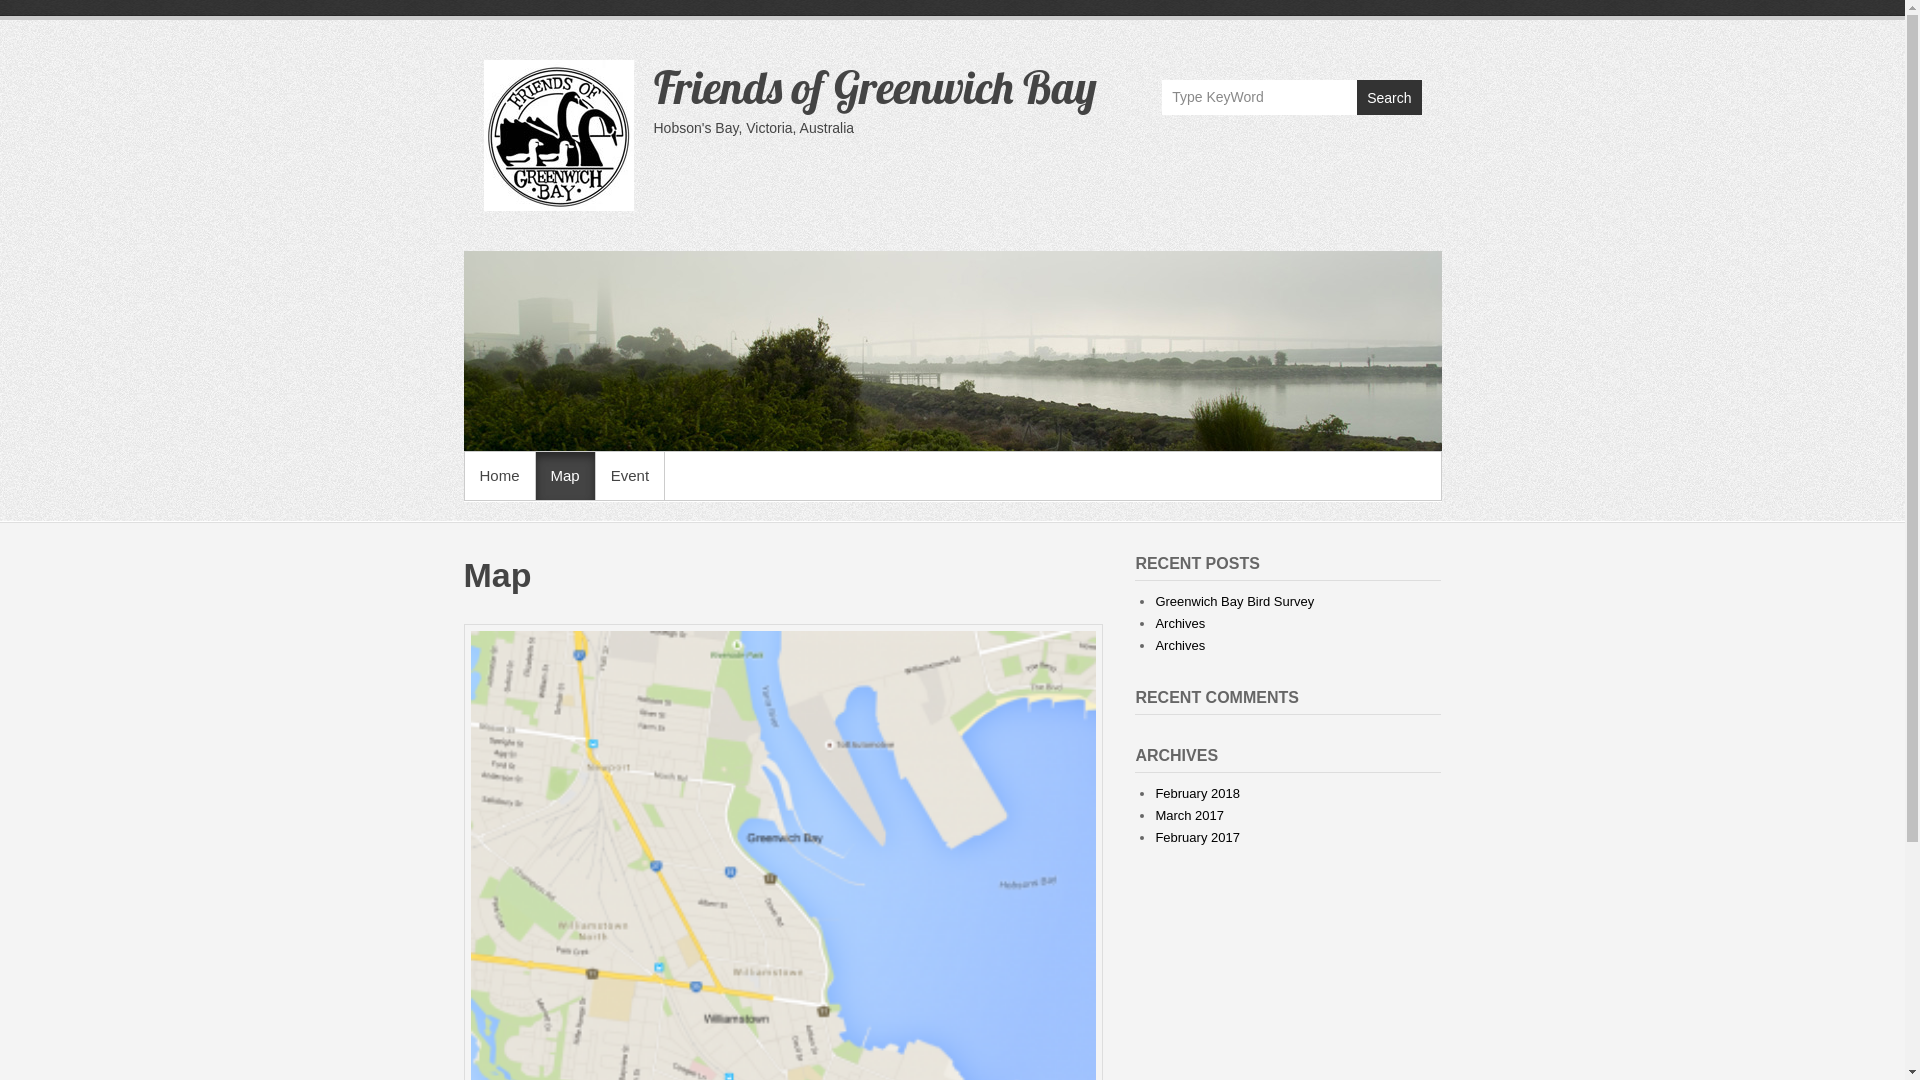 Image resolution: width=1920 pixels, height=1080 pixels. I want to click on Friends of Greenwich Bay, so click(953, 351).